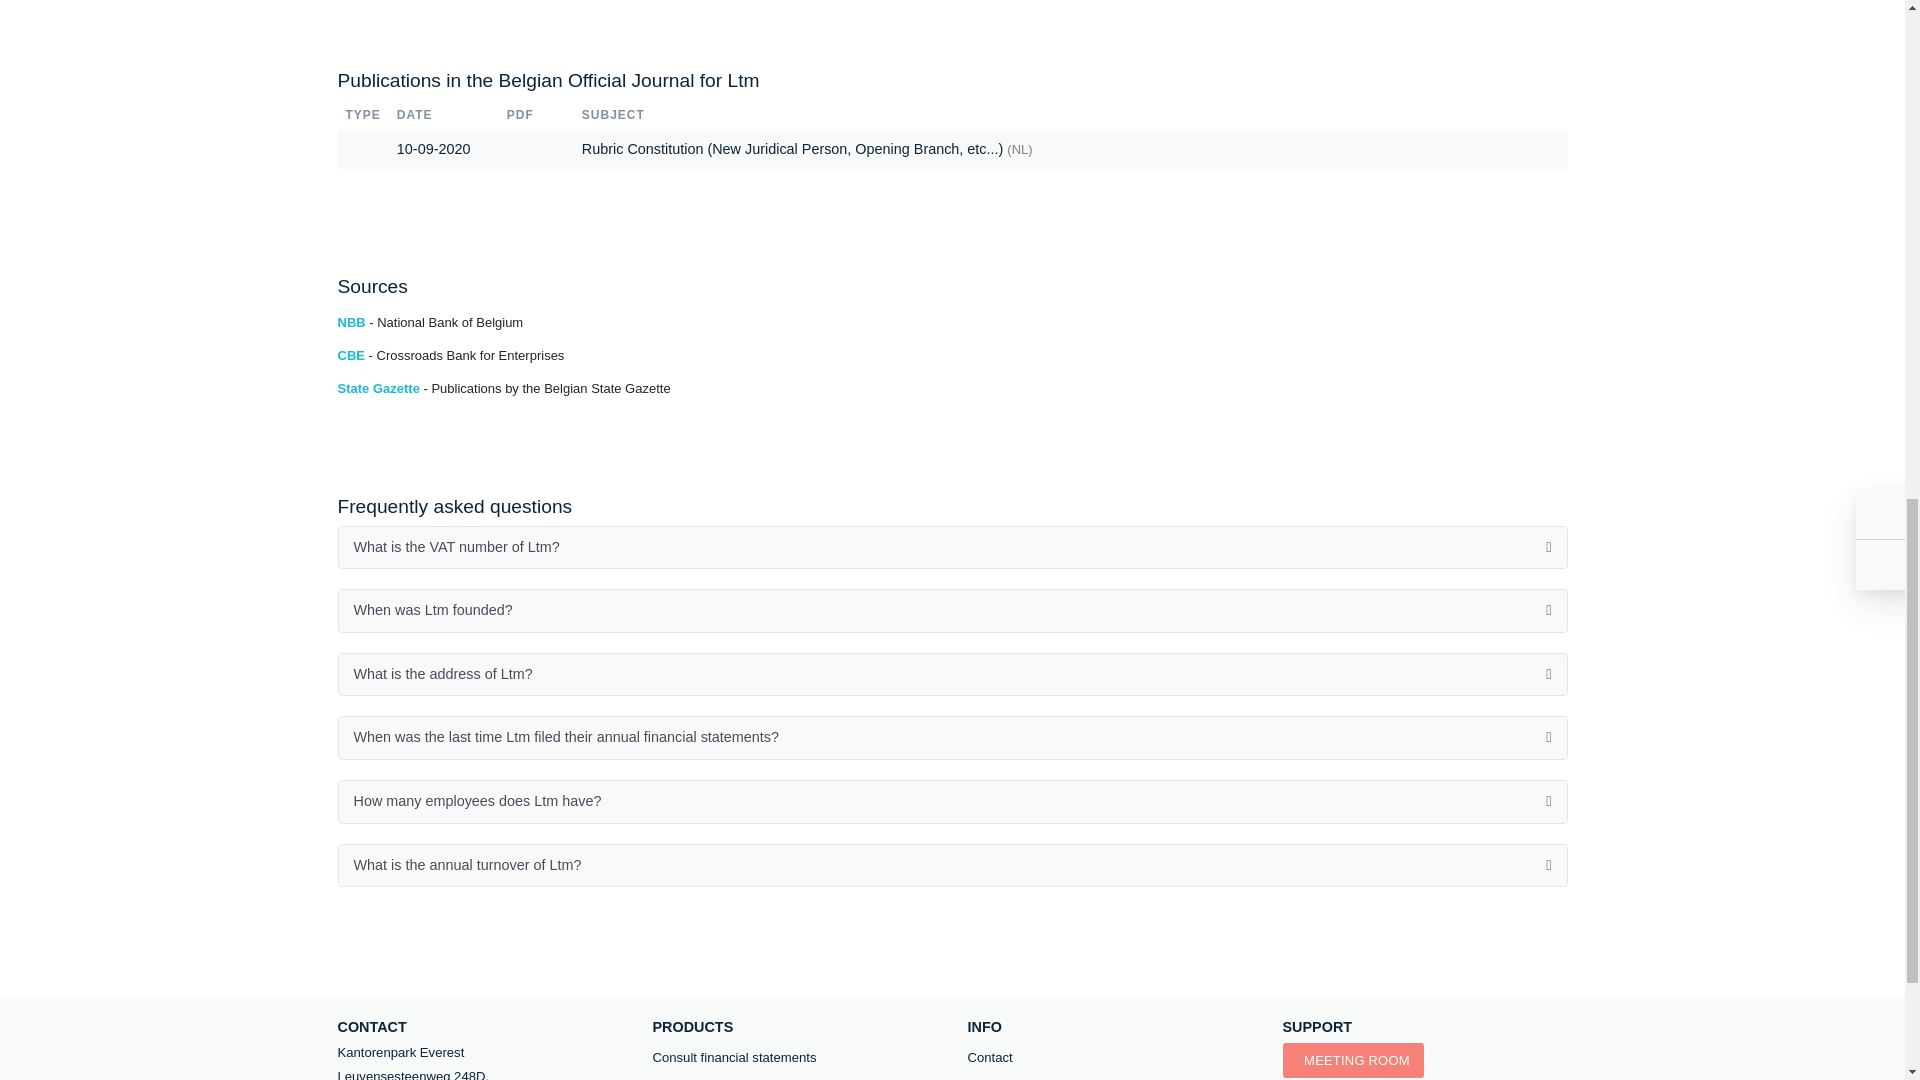 The width and height of the screenshot is (1920, 1080). Describe the element at coordinates (504, 388) in the screenshot. I see `State Gazette - Publications by the Belgian State Gazette` at that location.